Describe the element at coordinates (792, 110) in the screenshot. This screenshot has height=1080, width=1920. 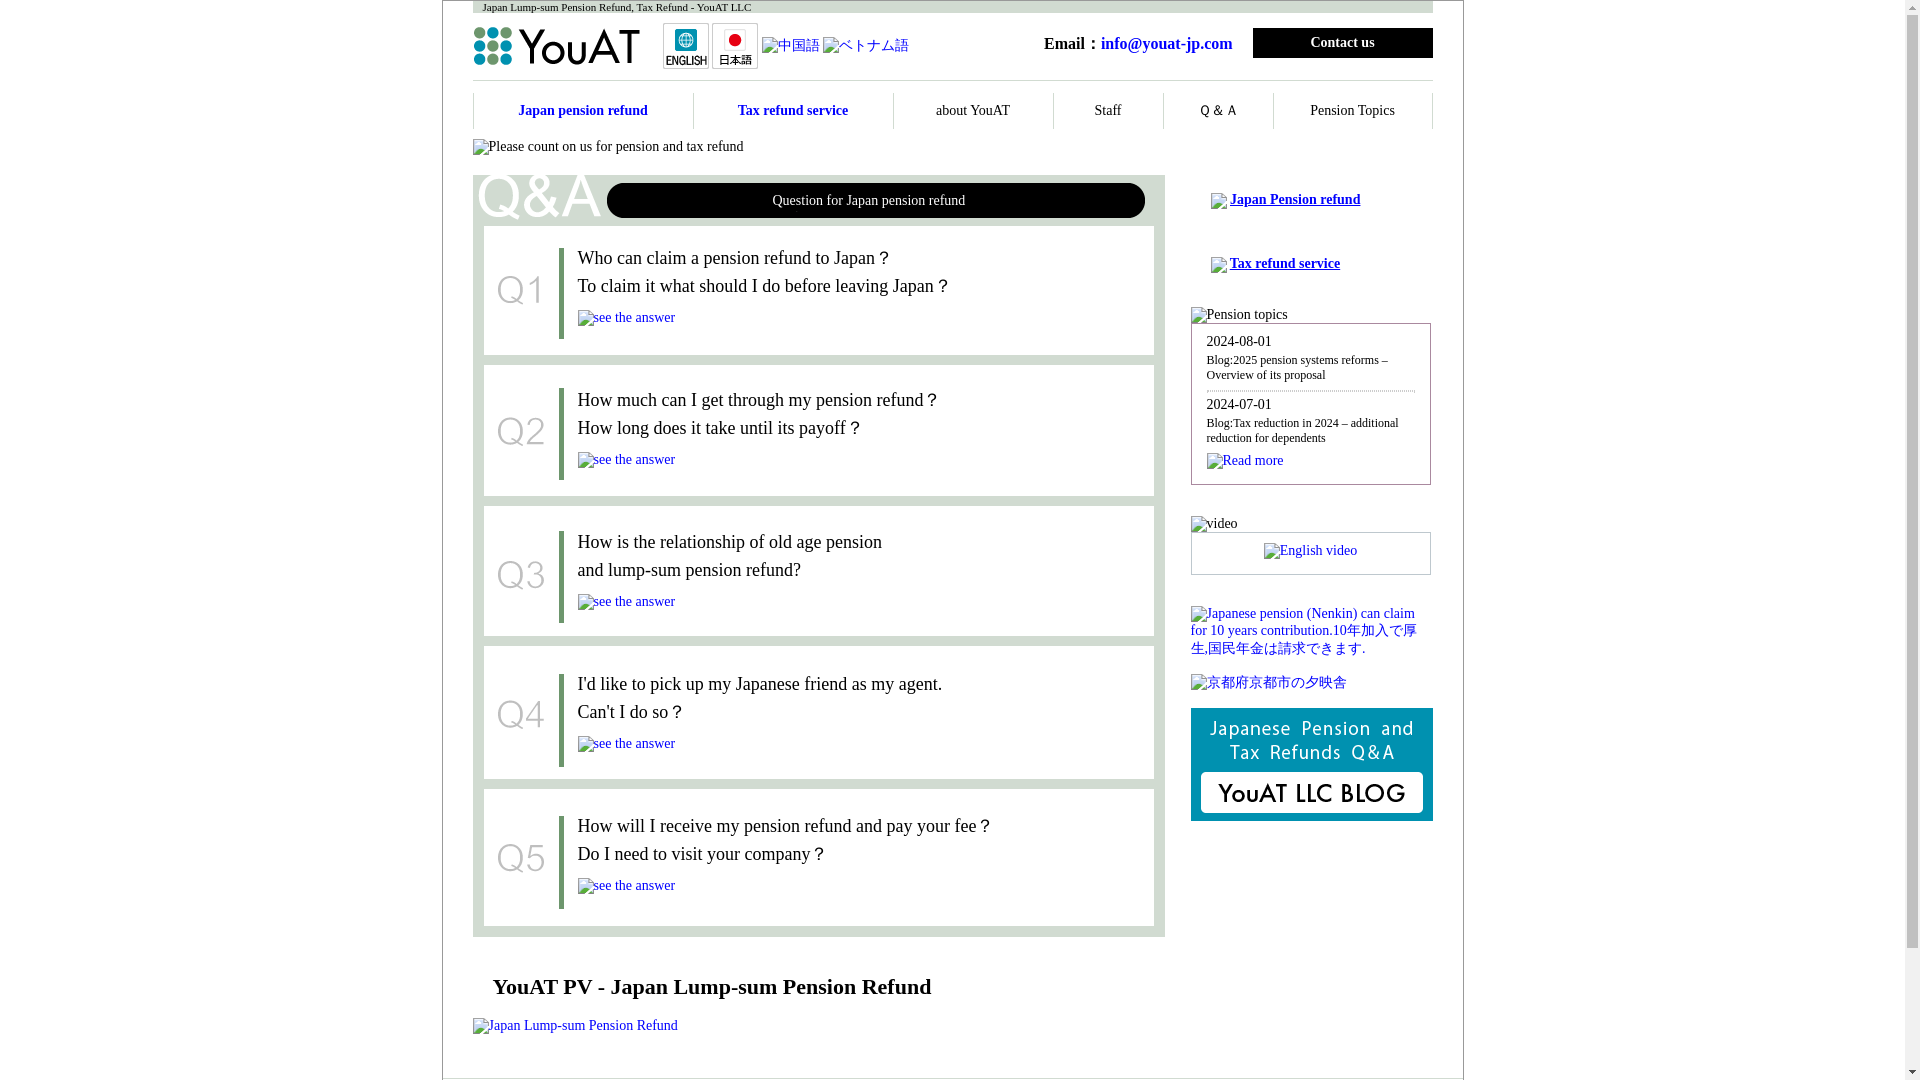
I see `Tax refund service` at that location.